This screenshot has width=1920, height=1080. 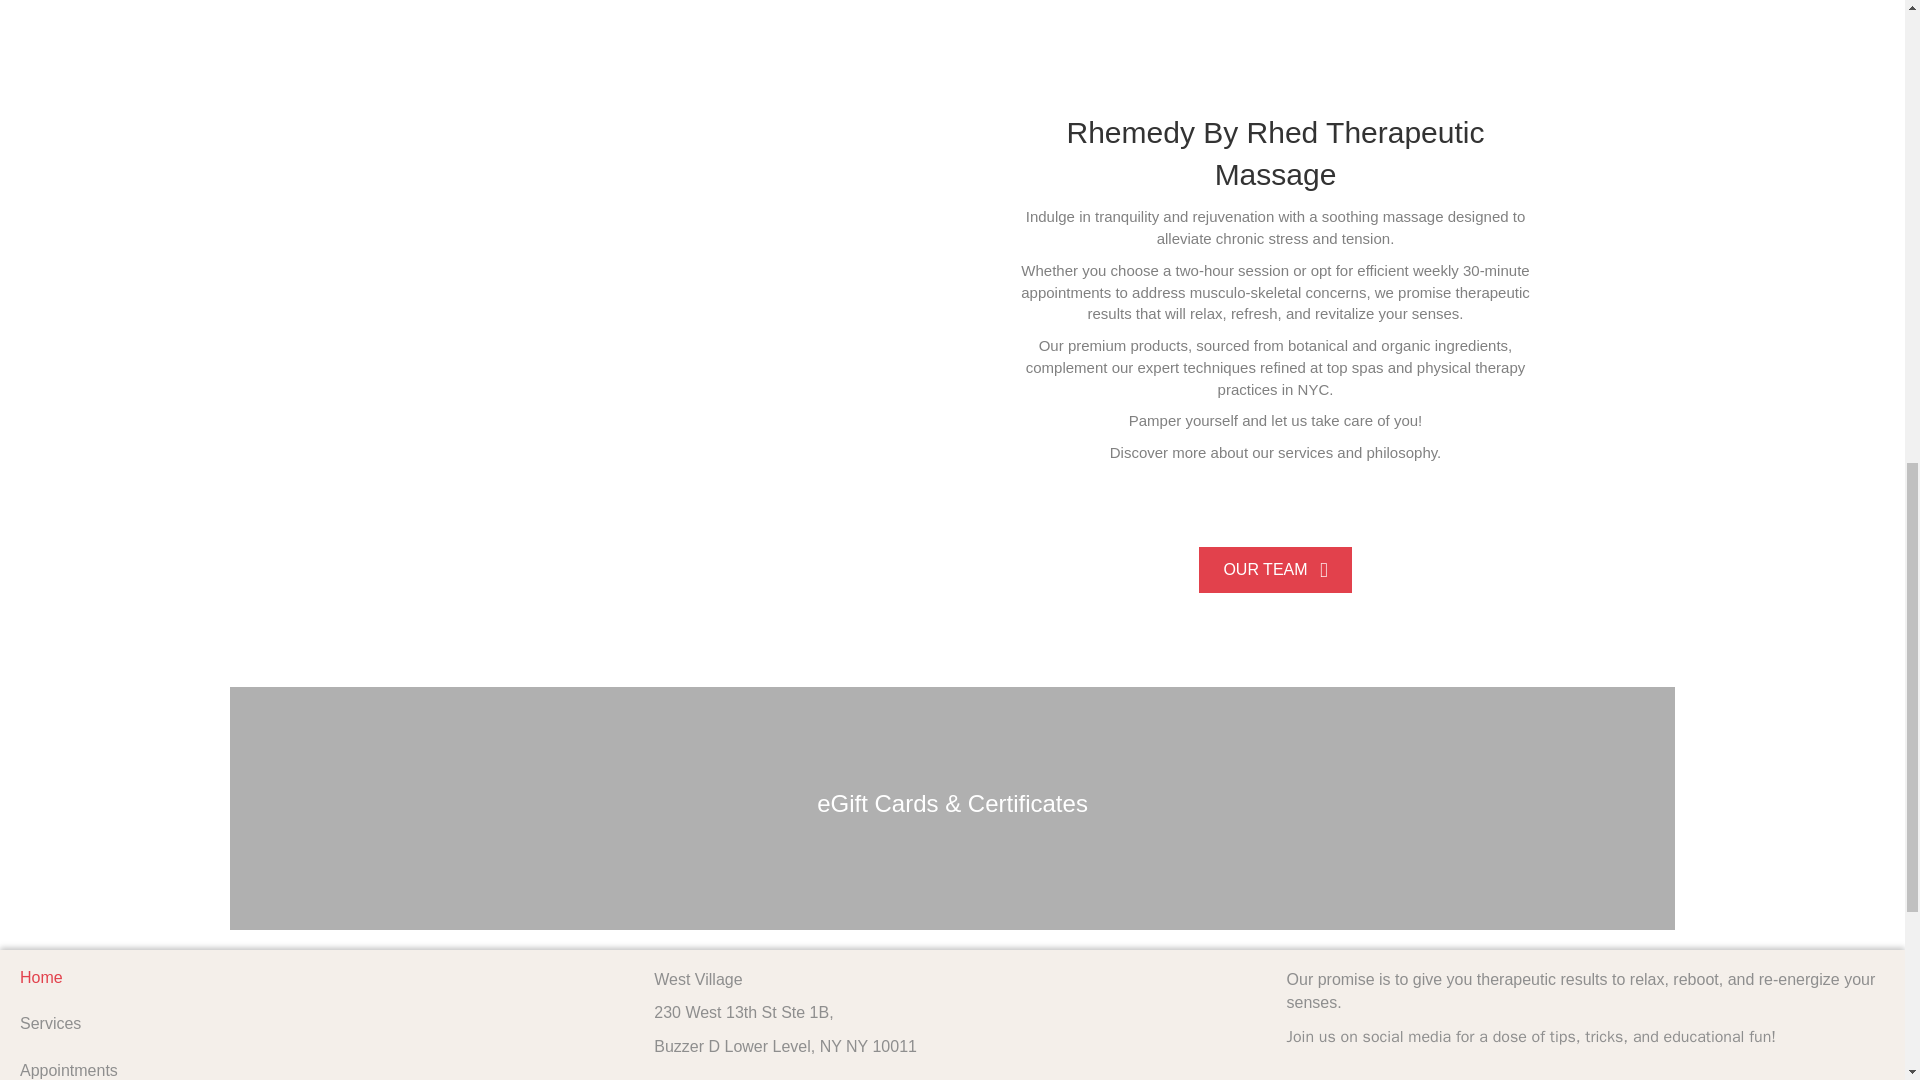 What do you see at coordinates (1274, 568) in the screenshot?
I see `OUR TEAM` at bounding box center [1274, 568].